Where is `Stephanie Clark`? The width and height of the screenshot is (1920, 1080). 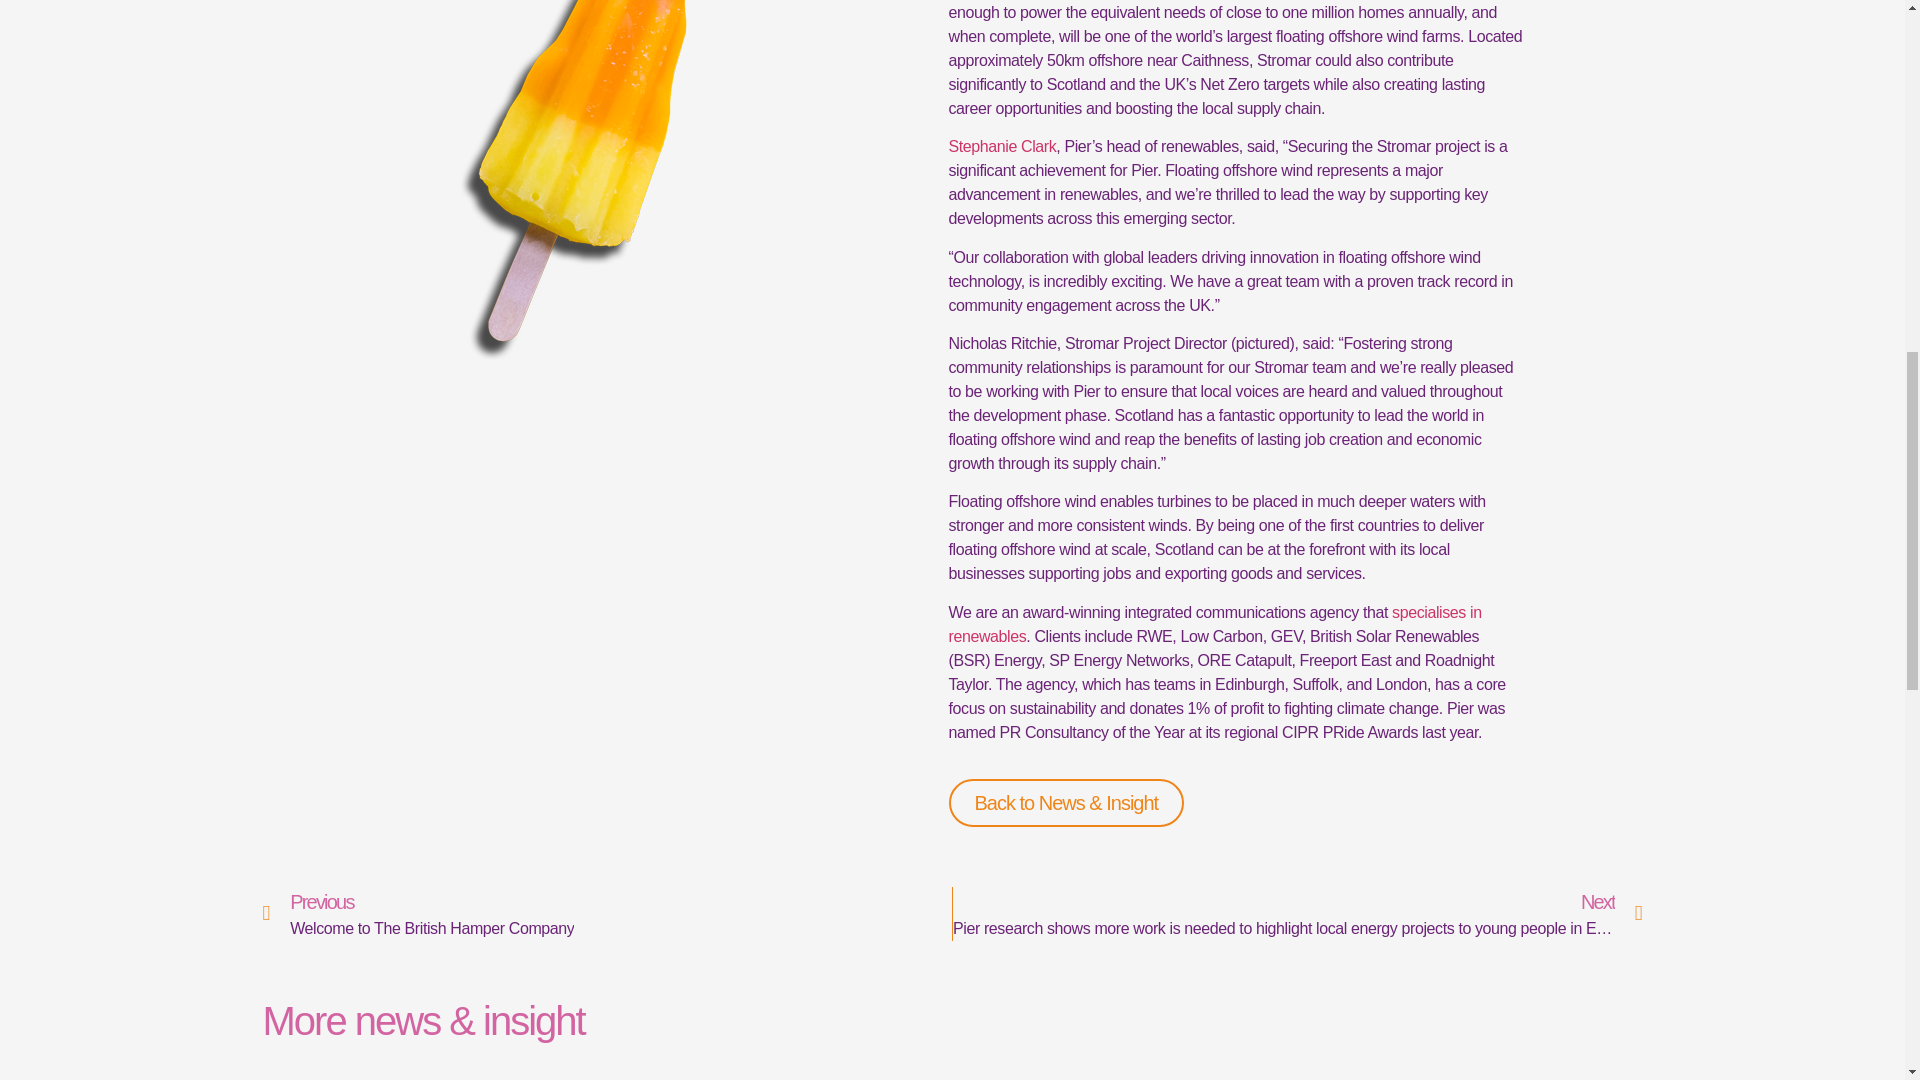 Stephanie Clark is located at coordinates (1002, 146).